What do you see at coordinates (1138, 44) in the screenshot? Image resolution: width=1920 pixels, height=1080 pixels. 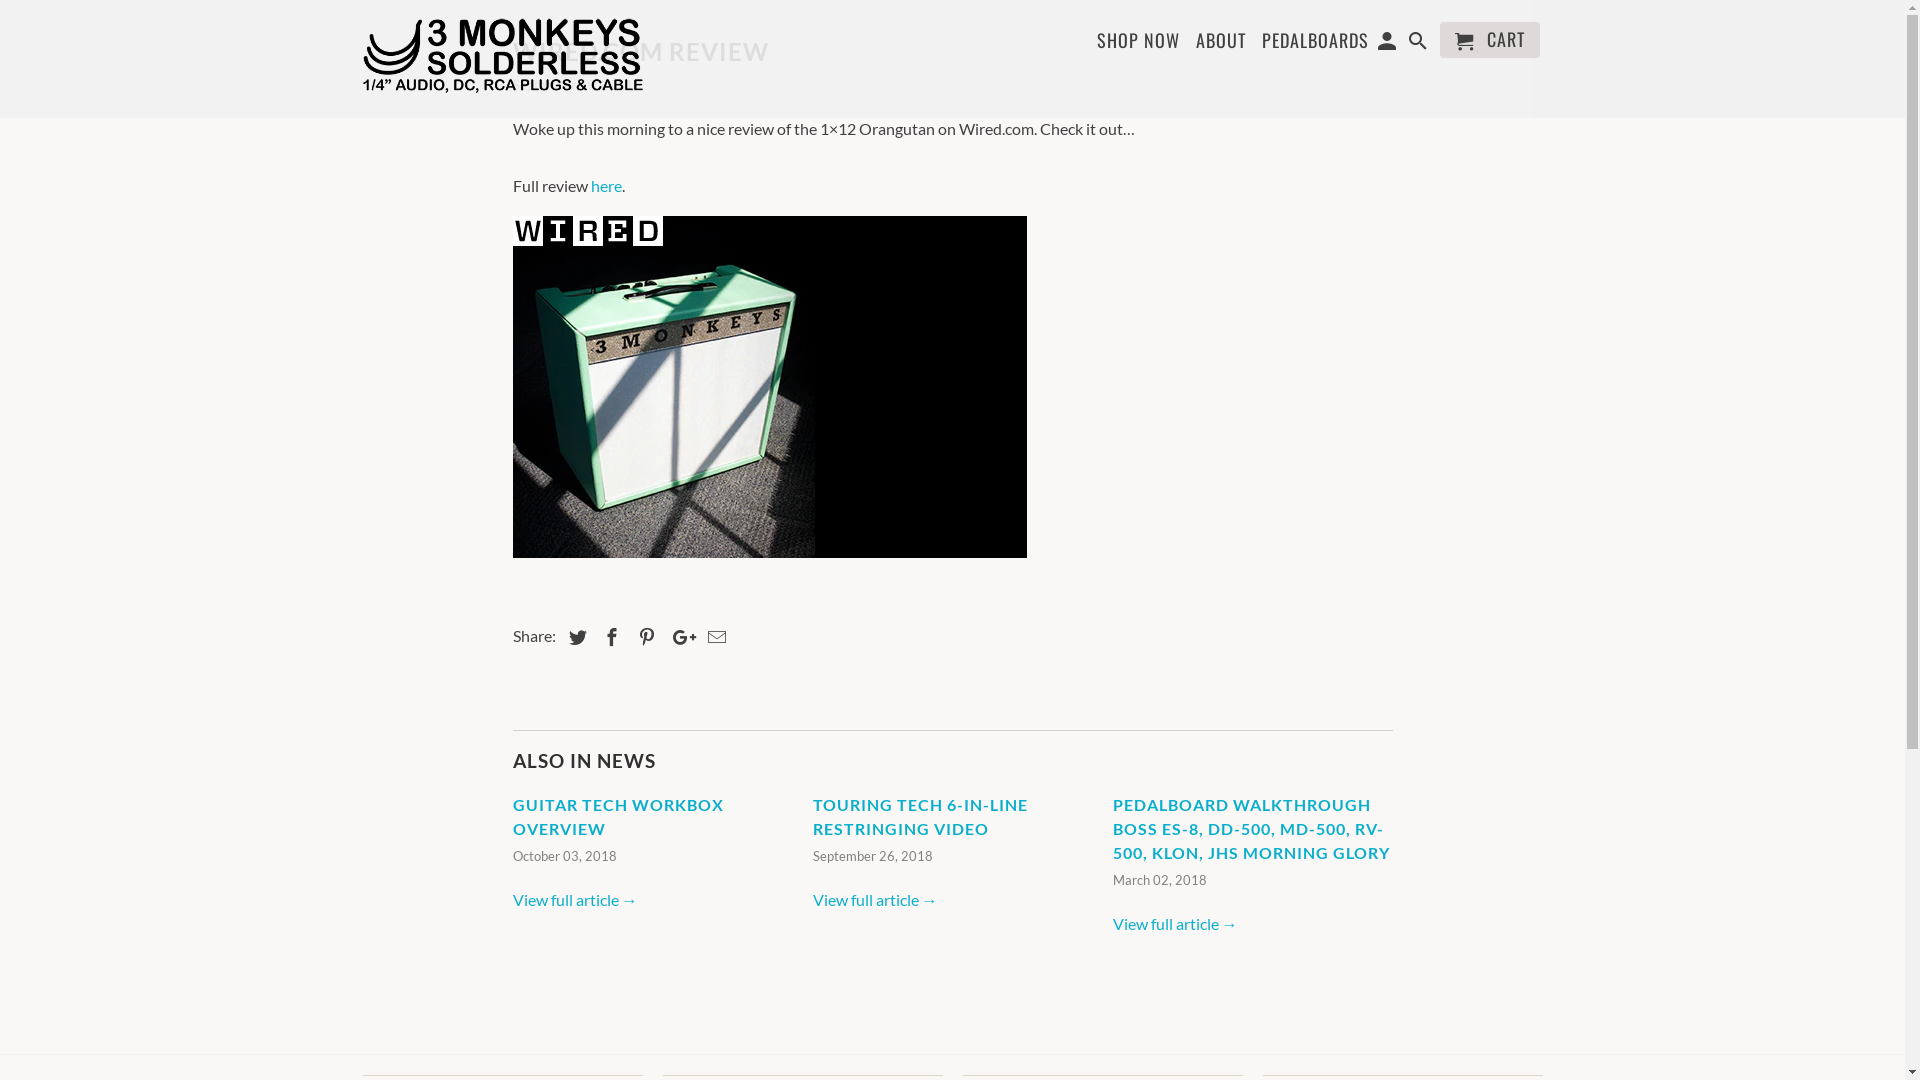 I see `SHOP NOW` at bounding box center [1138, 44].